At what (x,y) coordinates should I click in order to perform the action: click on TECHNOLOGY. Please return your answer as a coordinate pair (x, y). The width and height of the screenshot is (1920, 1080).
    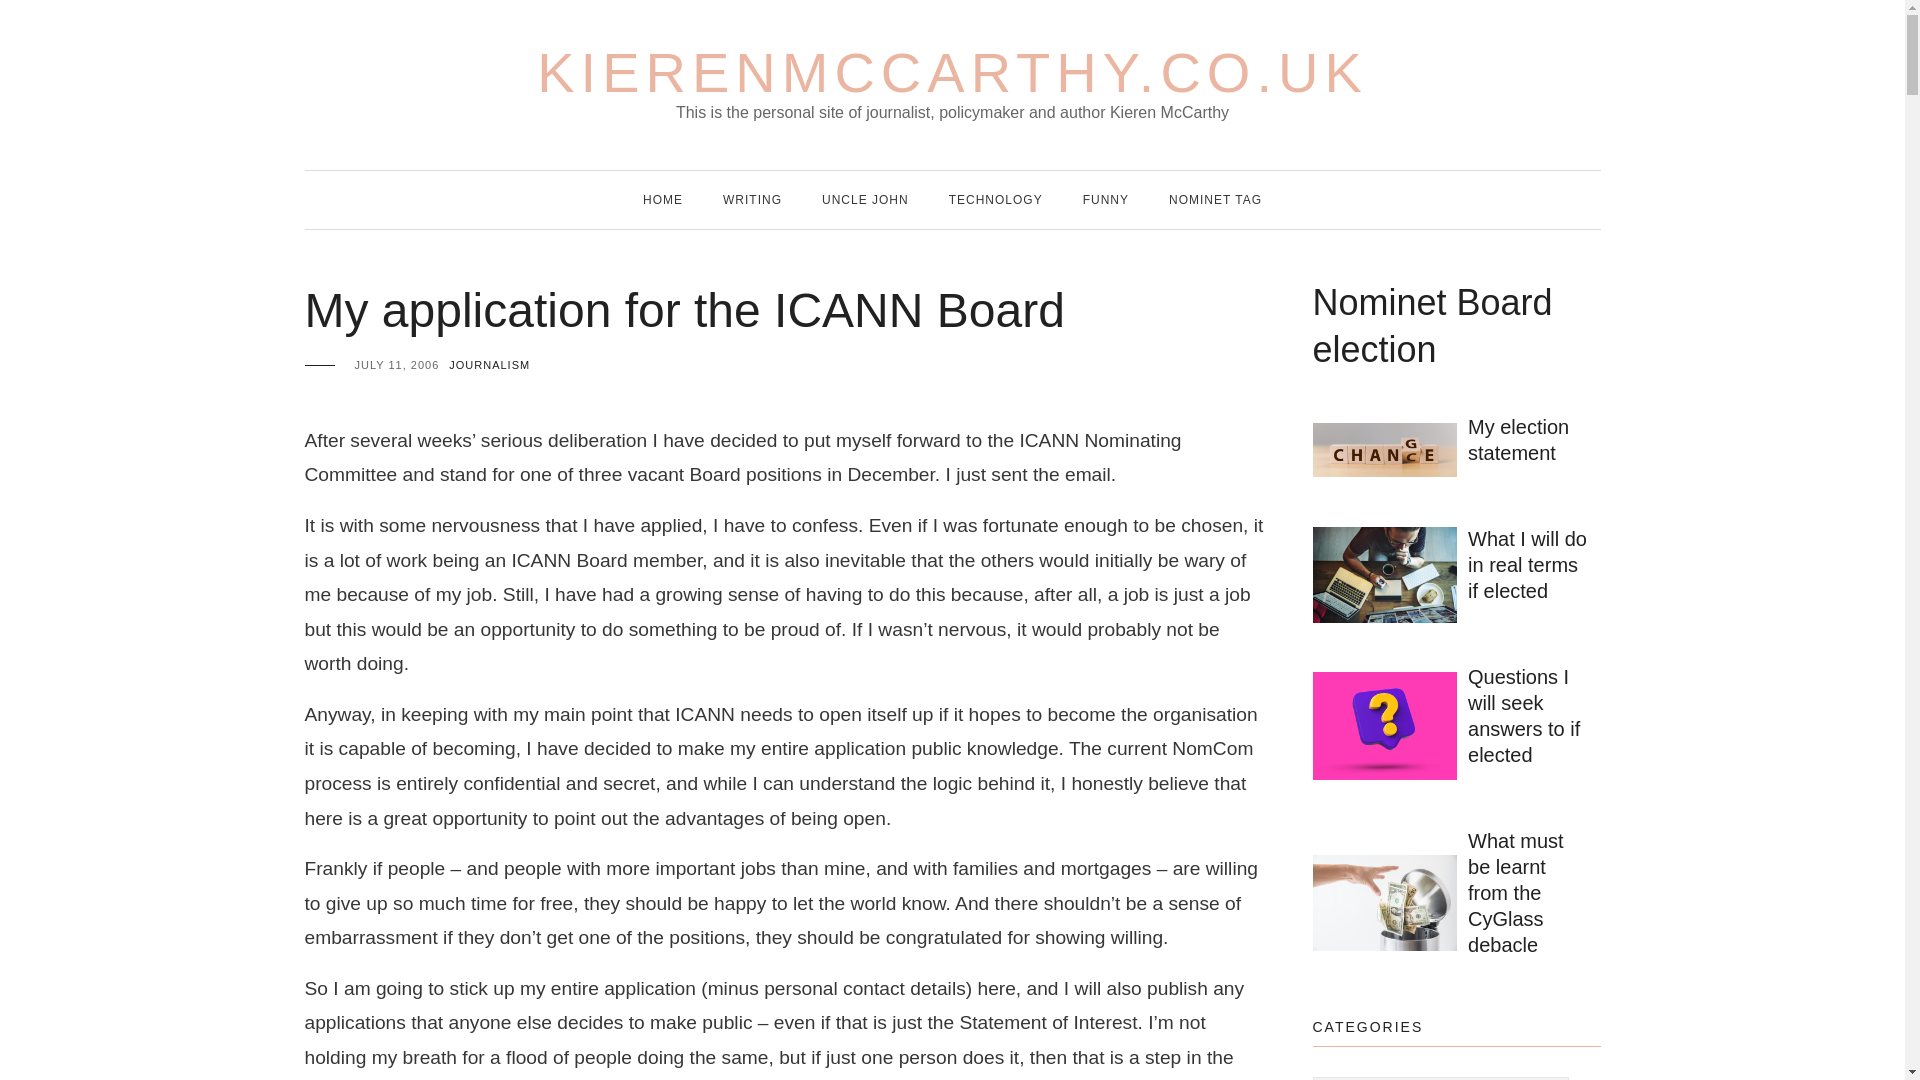
    Looking at the image, I should click on (995, 199).